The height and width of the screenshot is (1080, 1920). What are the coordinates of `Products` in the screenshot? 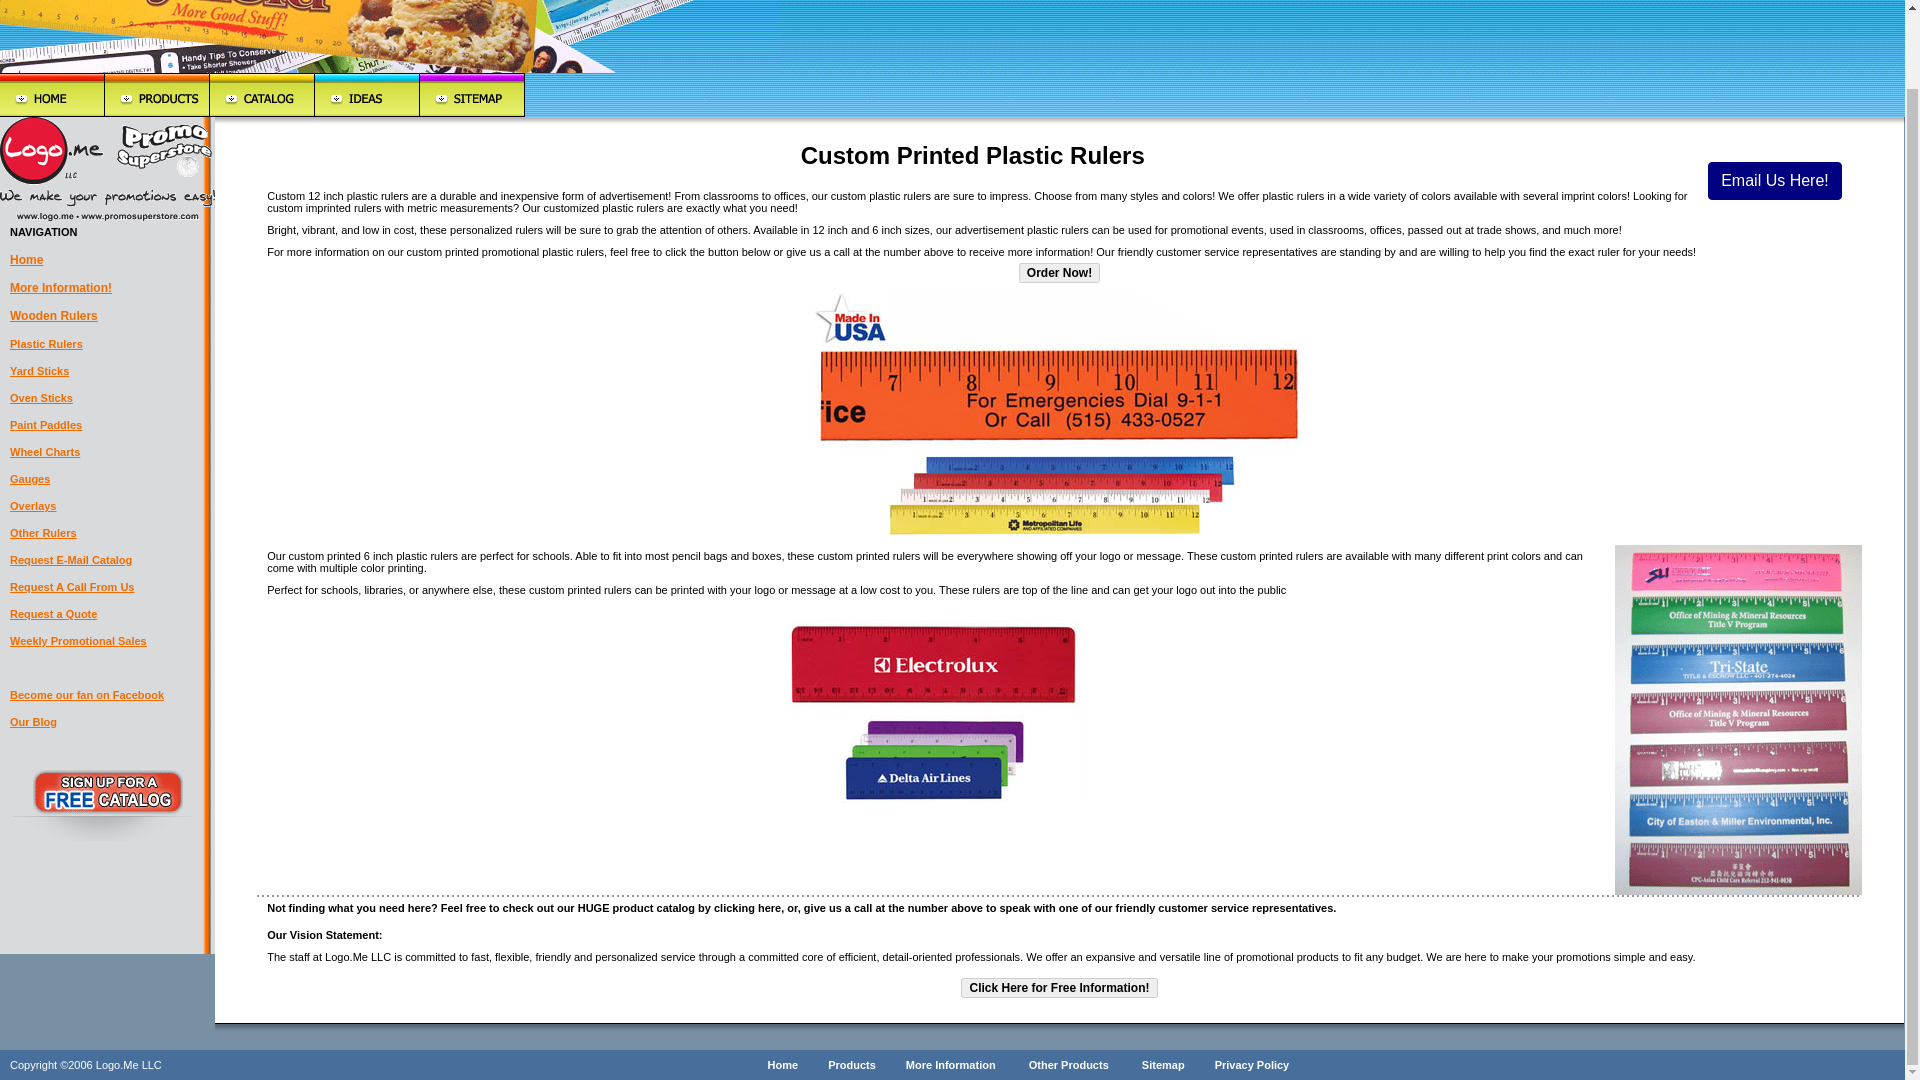 It's located at (851, 1065).